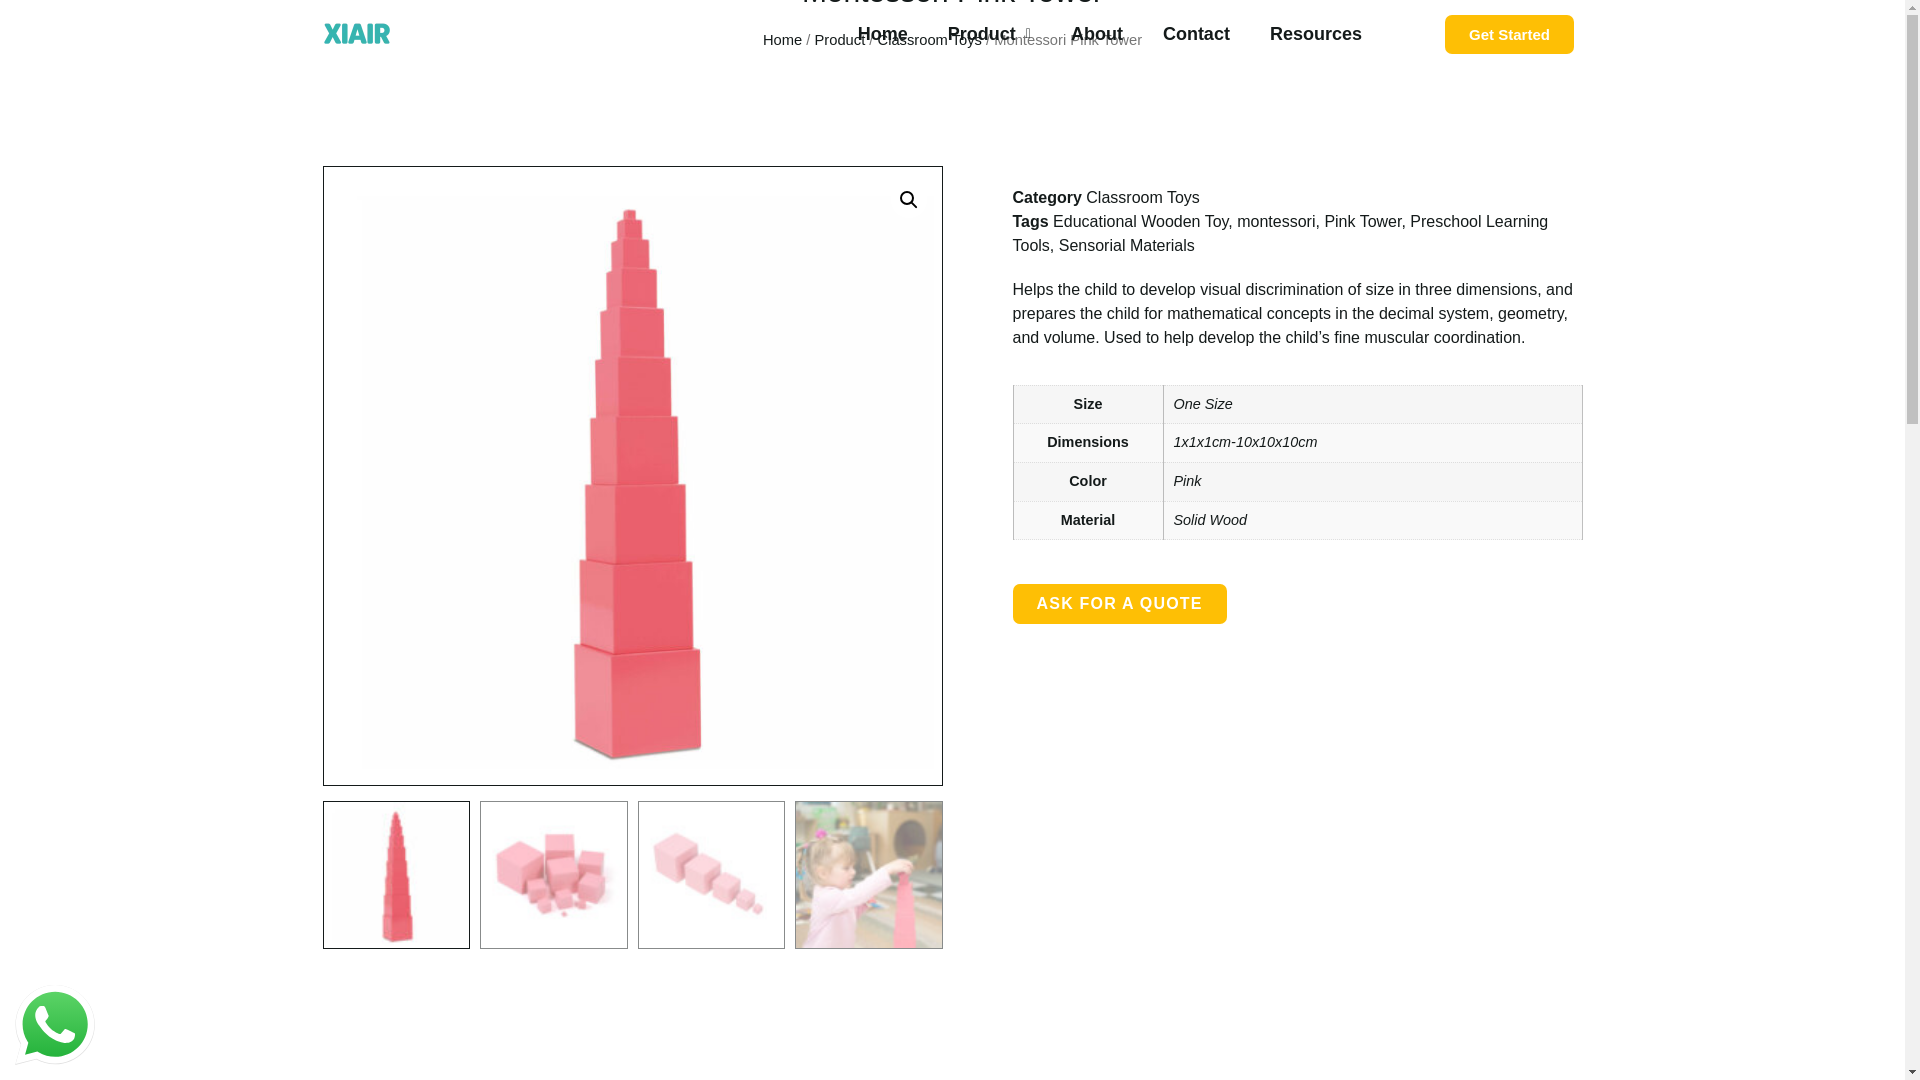 Image resolution: width=1920 pixels, height=1080 pixels. Describe the element at coordinates (54, 1024) in the screenshot. I see `Chat With Us` at that location.